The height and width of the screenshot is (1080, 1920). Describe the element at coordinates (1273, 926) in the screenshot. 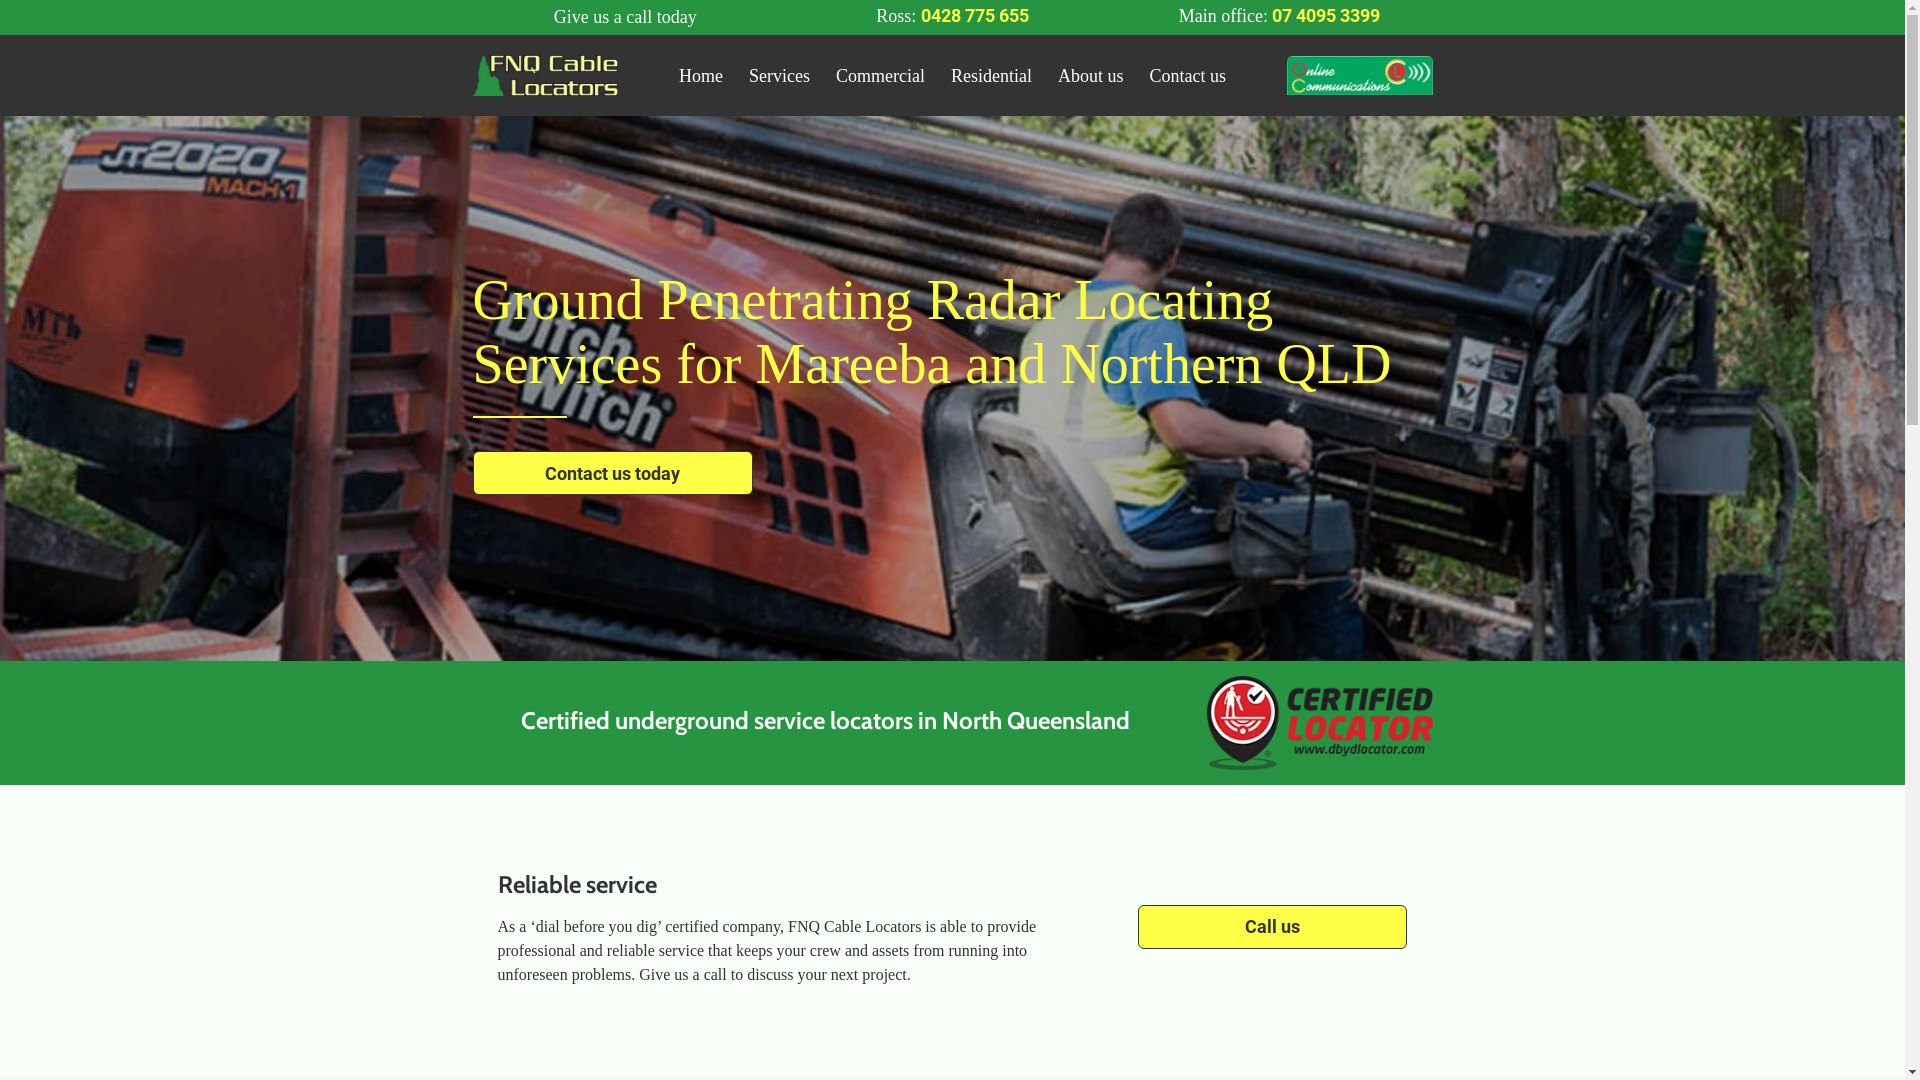

I see `Call us` at that location.